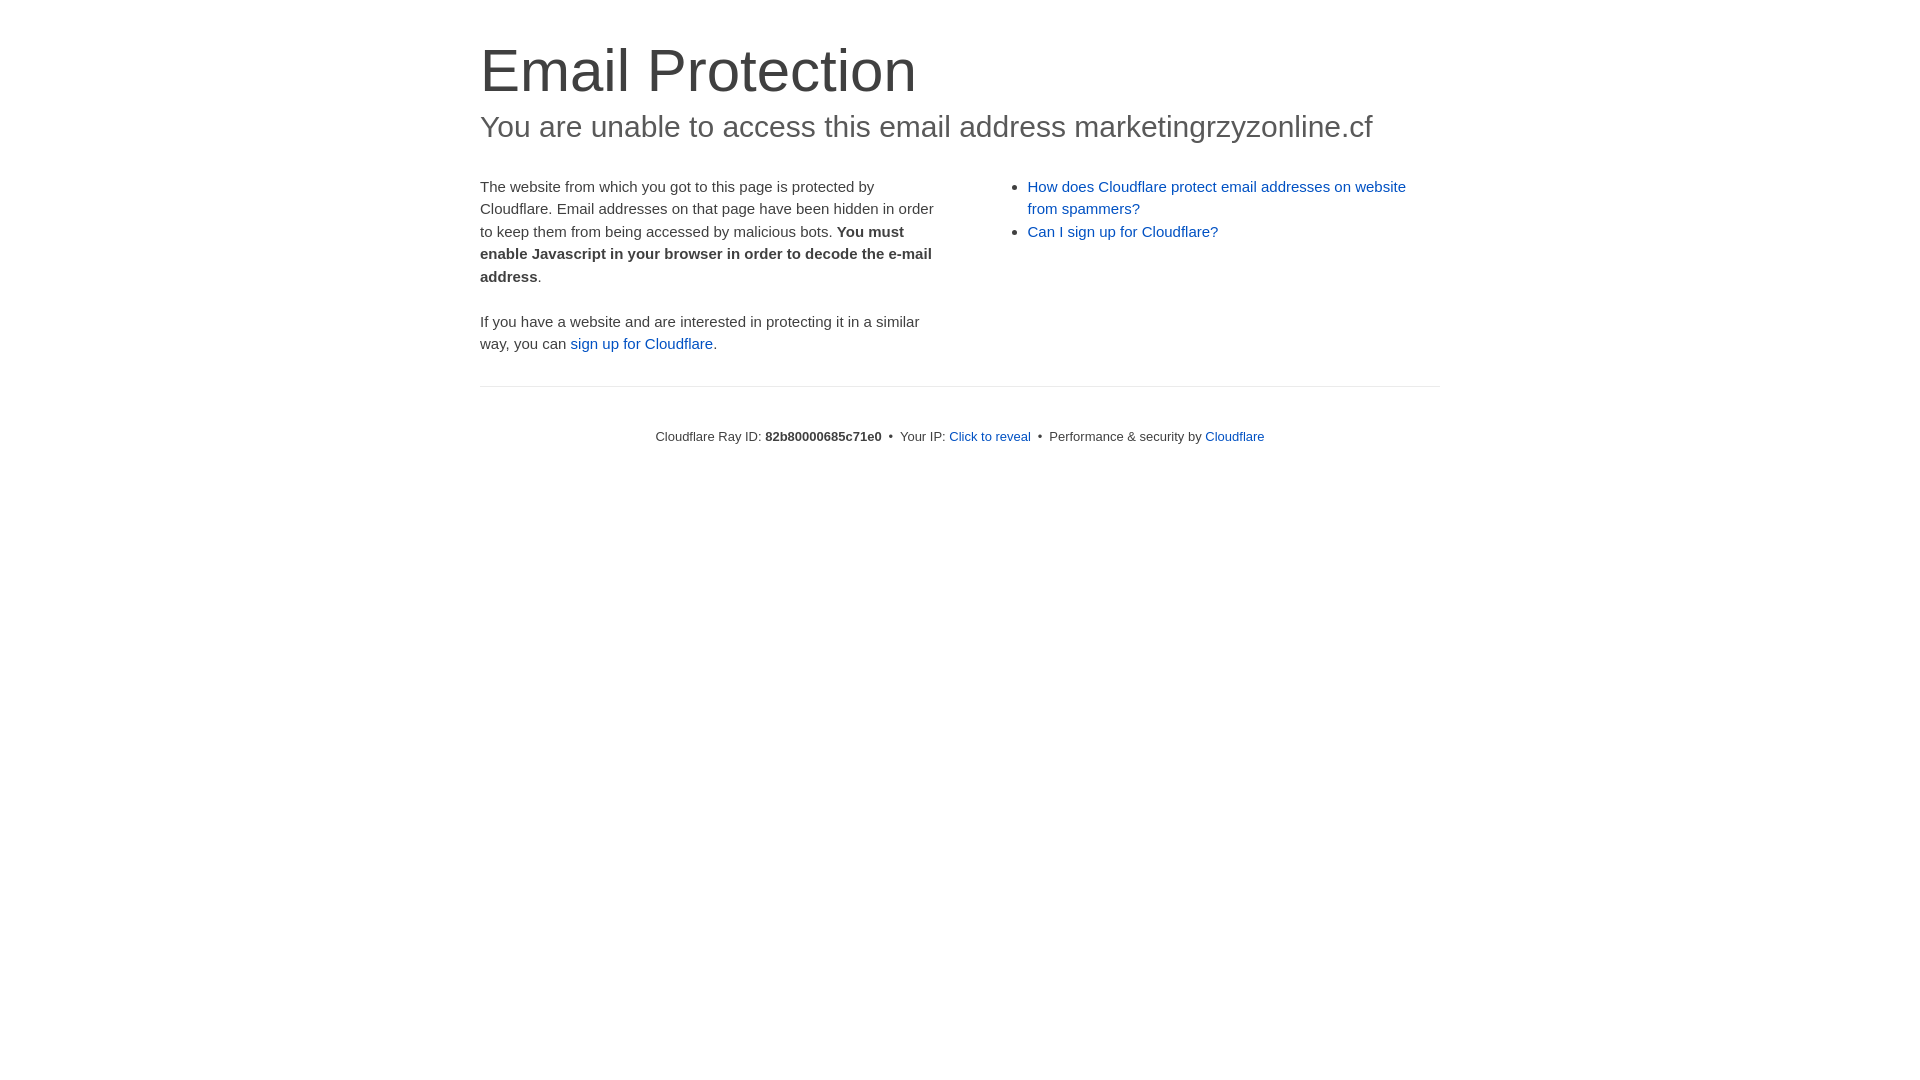 This screenshot has height=1080, width=1920. I want to click on Click to reveal, so click(990, 436).